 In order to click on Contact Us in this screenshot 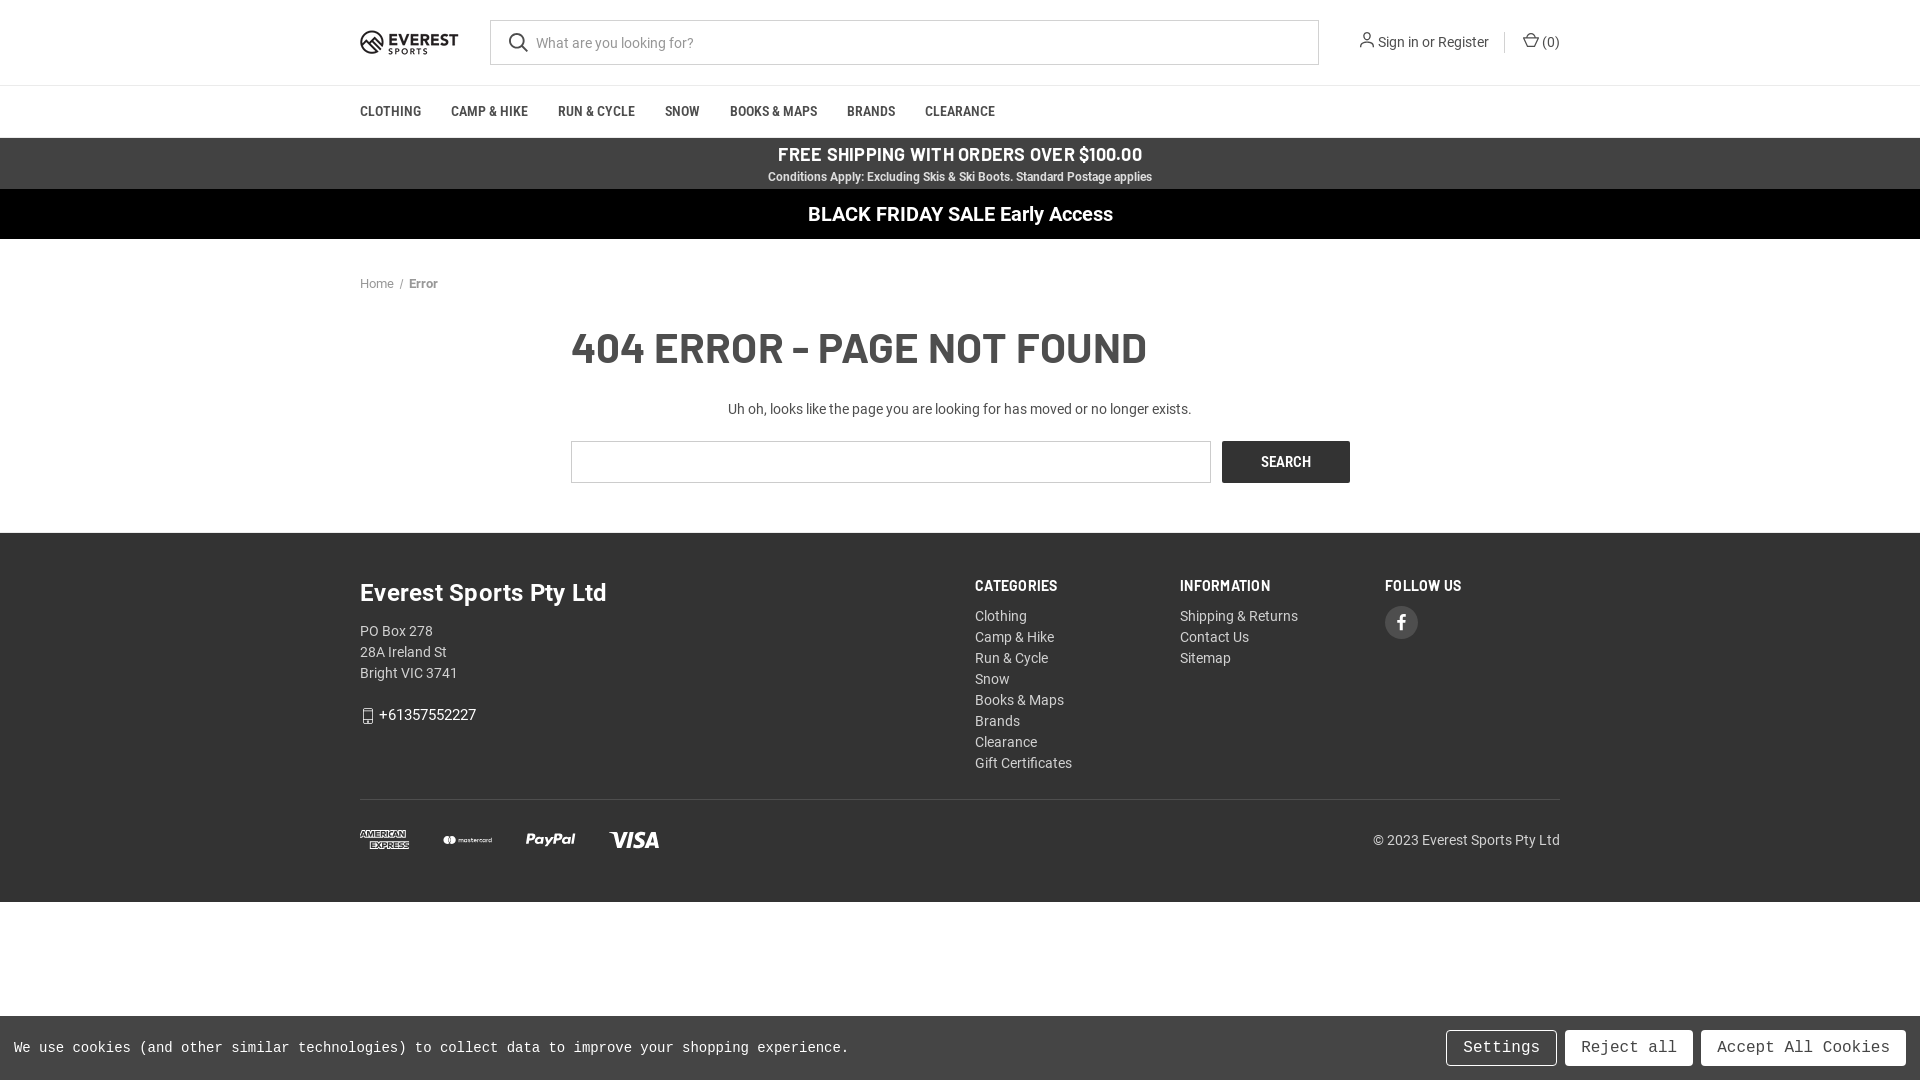, I will do `click(1214, 637)`.